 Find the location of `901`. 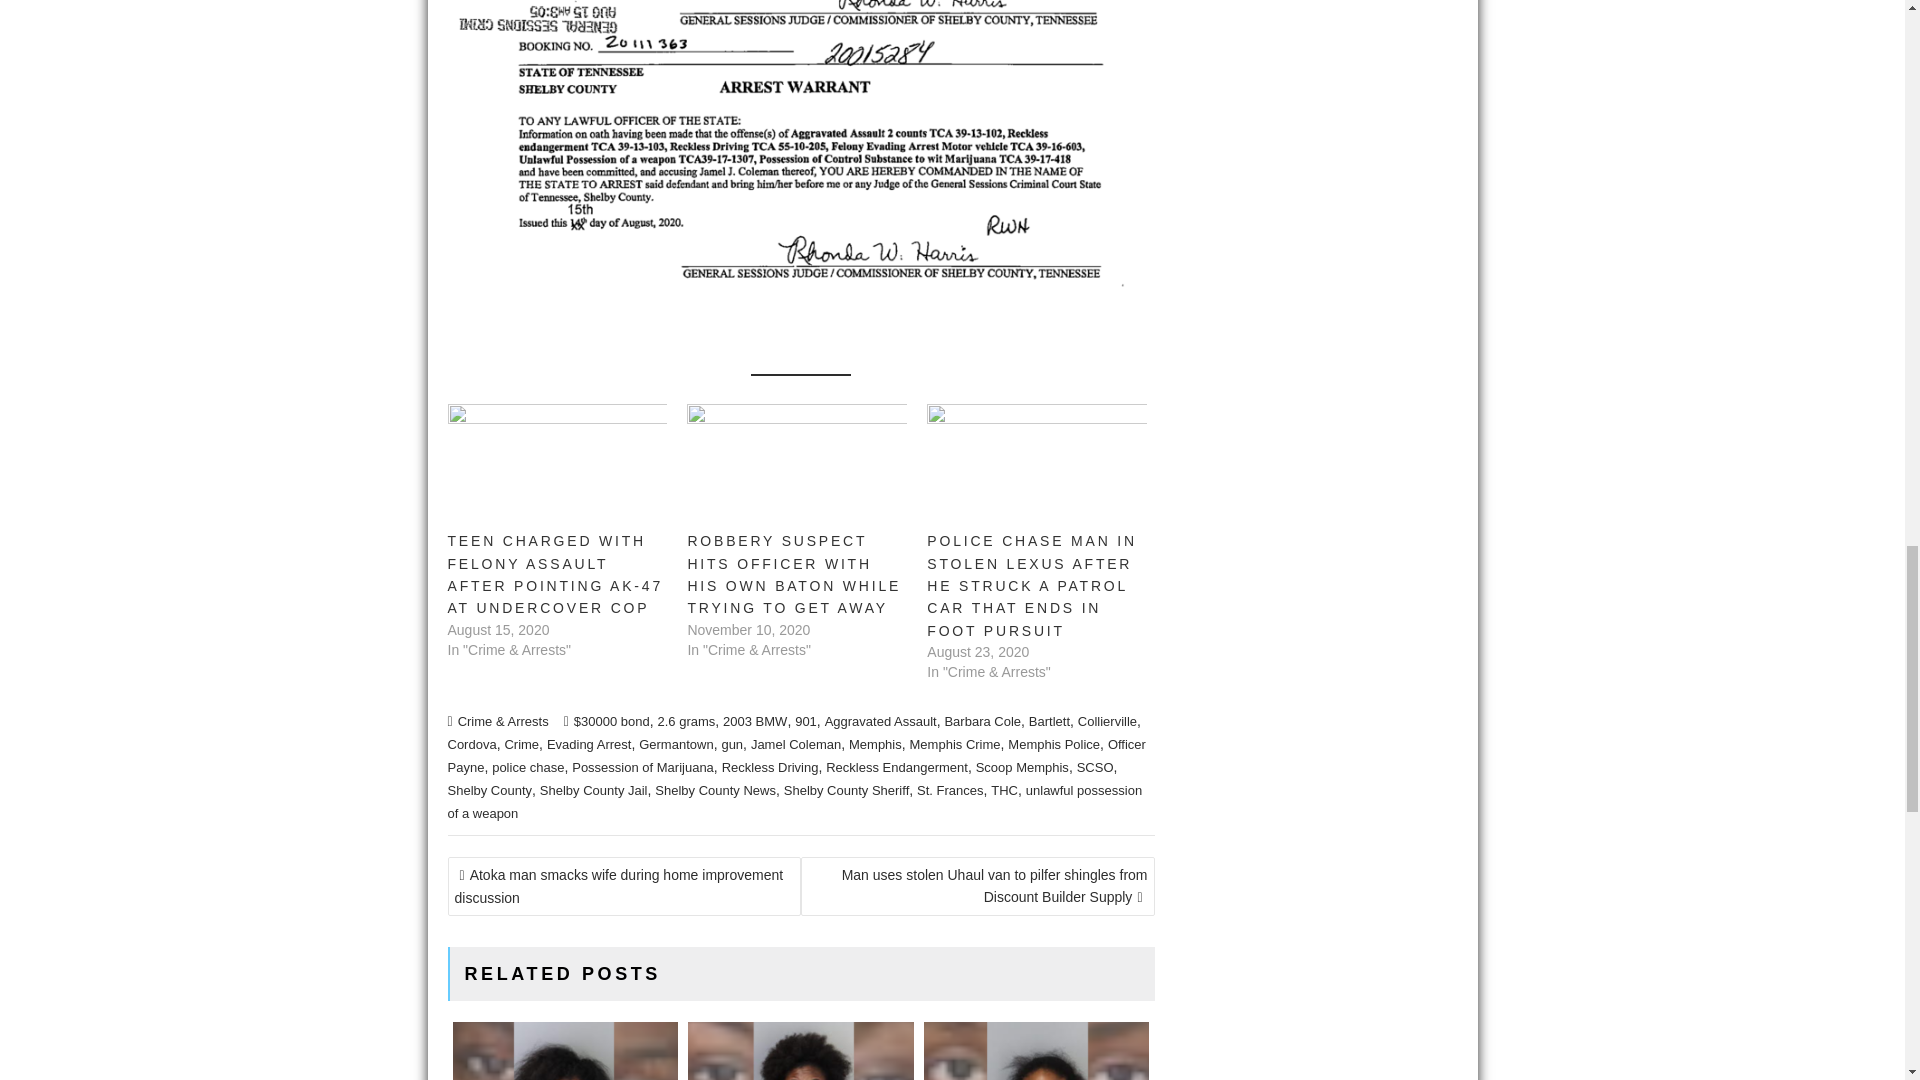

901 is located at coordinates (806, 721).